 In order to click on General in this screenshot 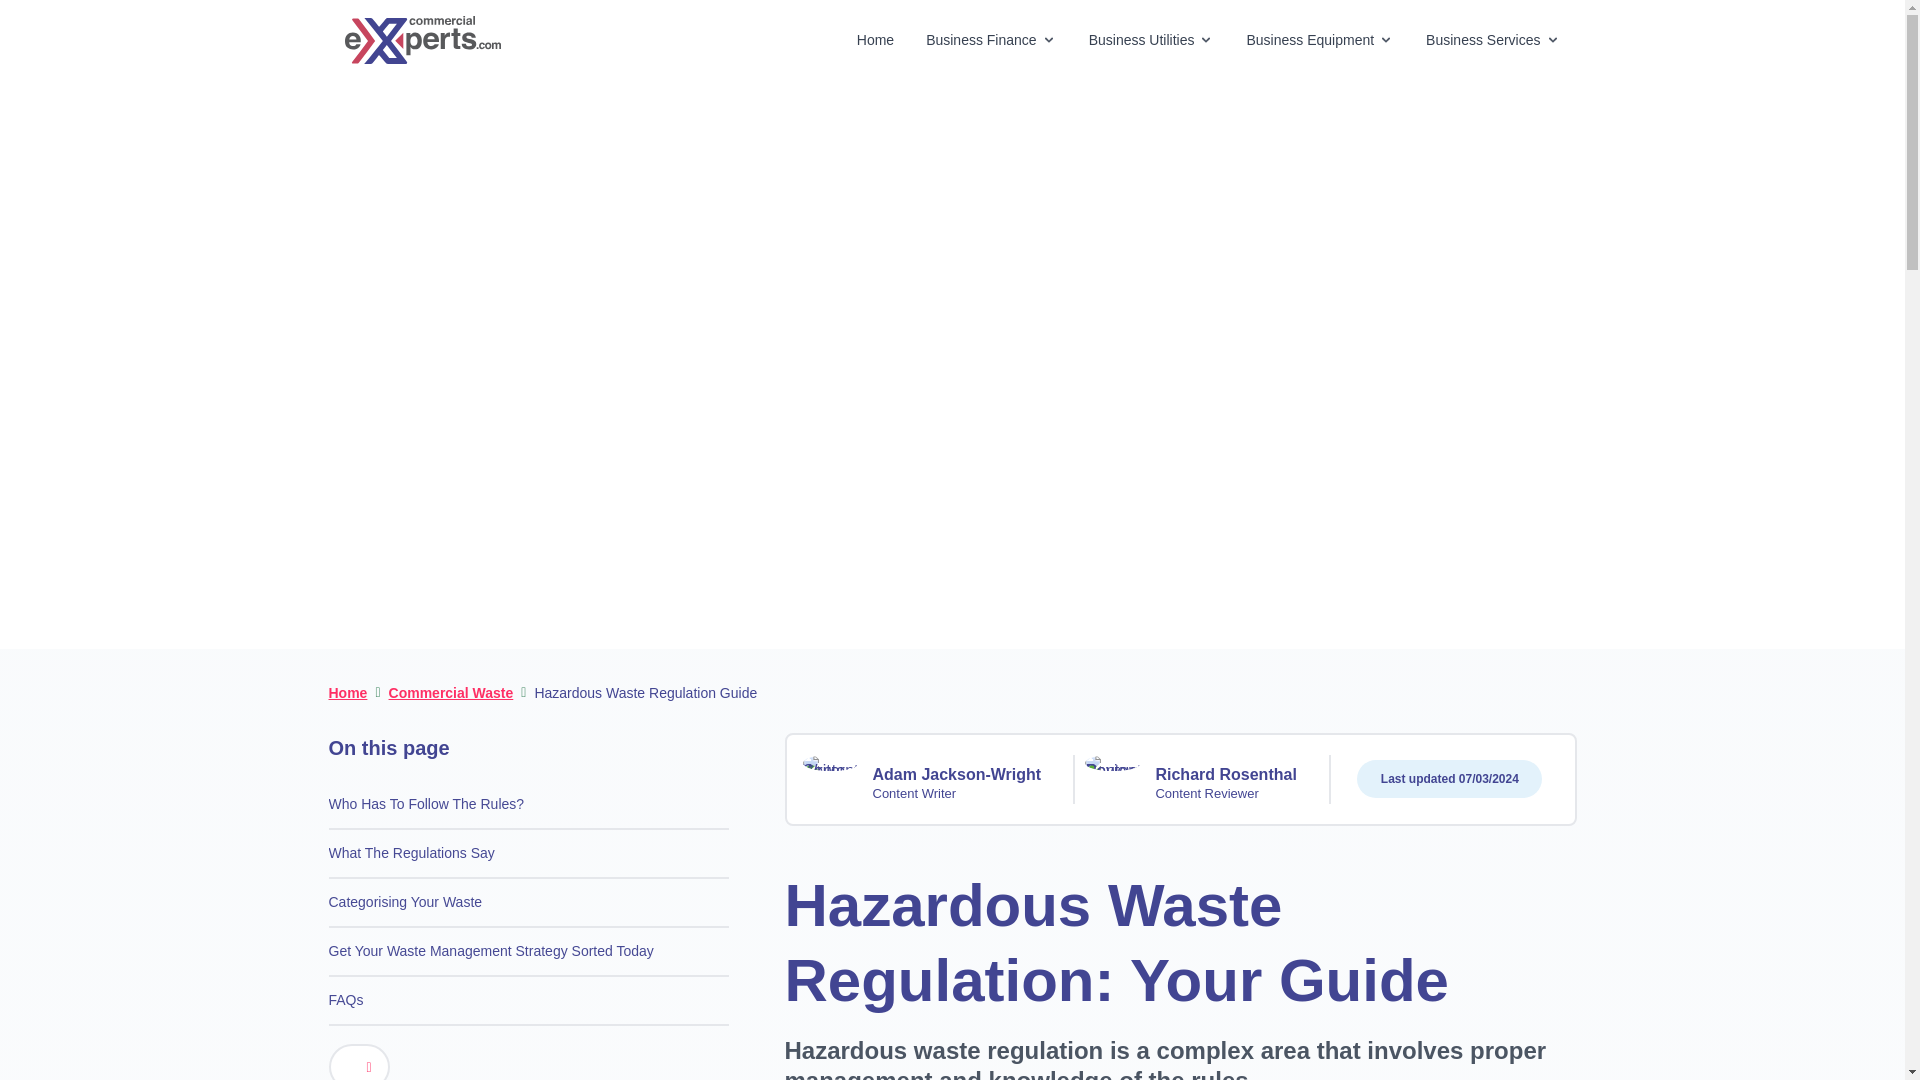, I will do `click(755, 359)`.